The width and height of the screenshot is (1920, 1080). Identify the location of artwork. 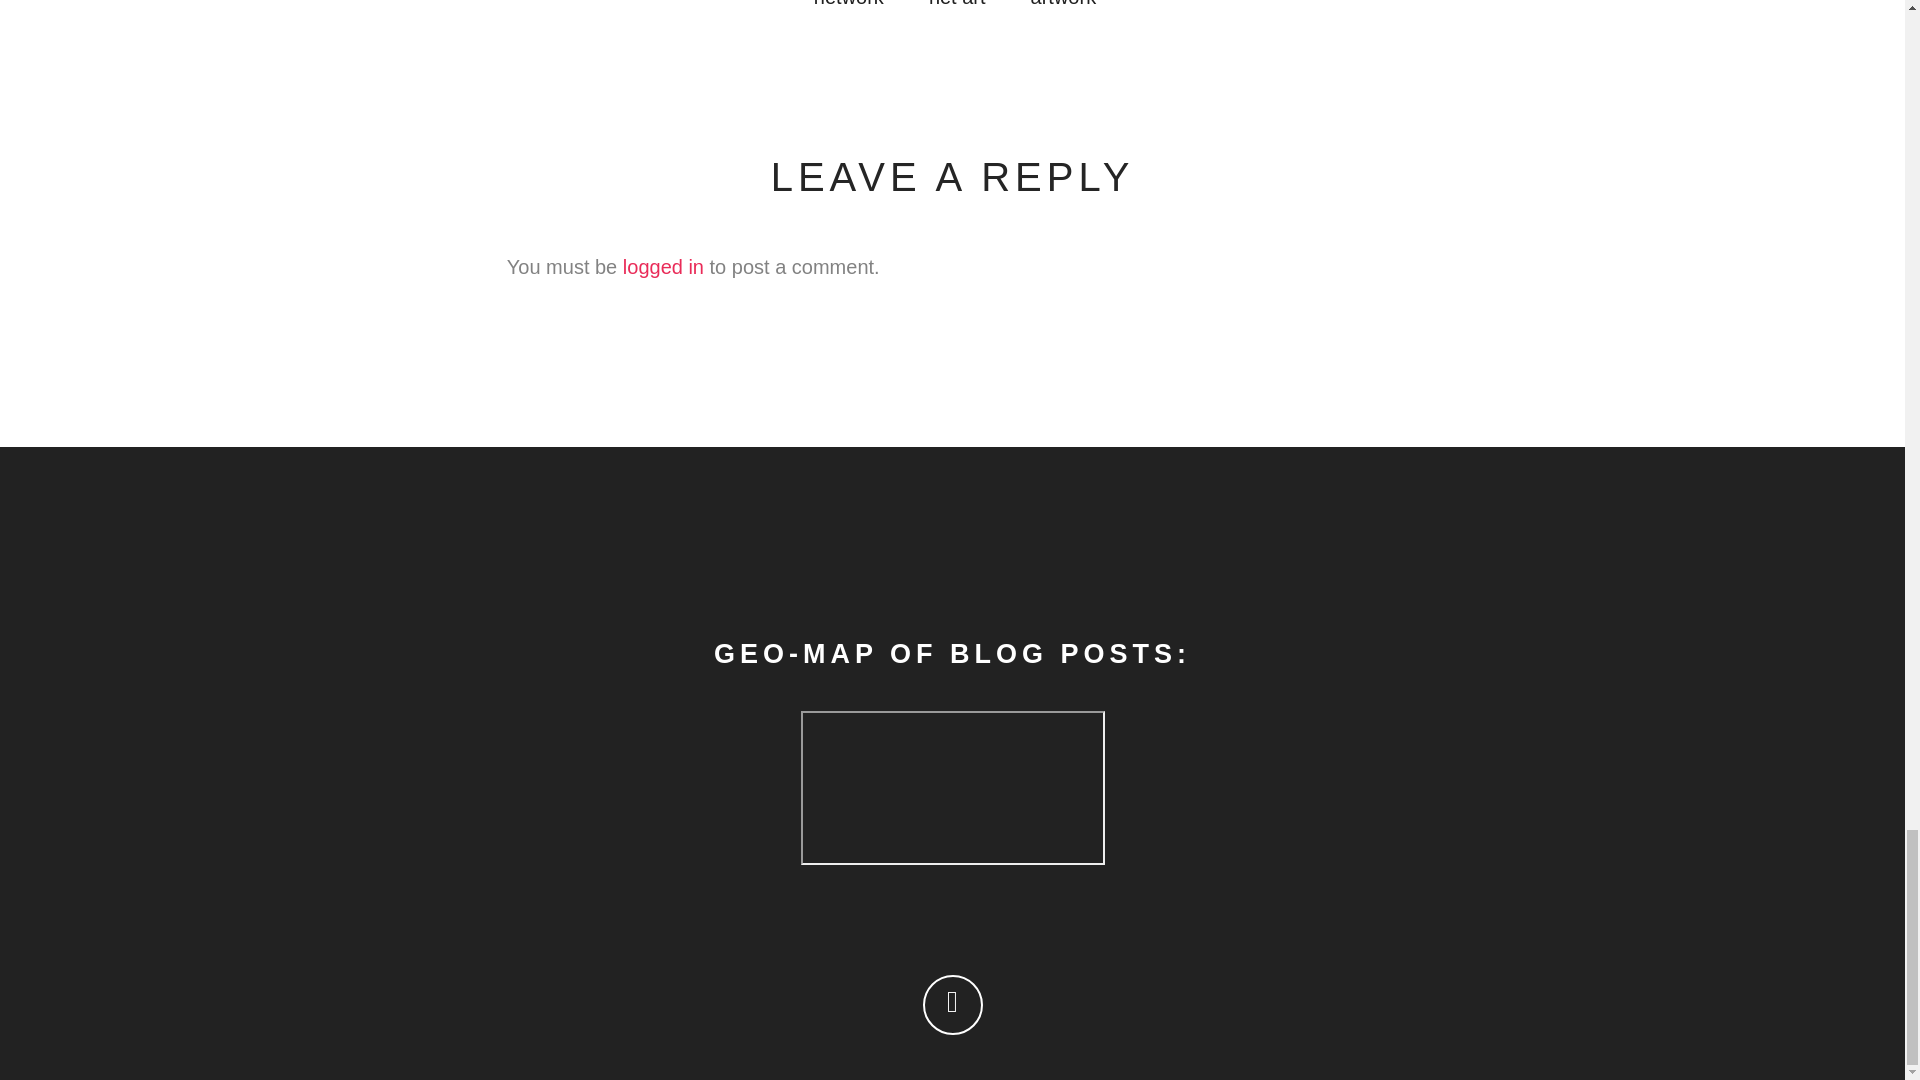
(1064, 8).